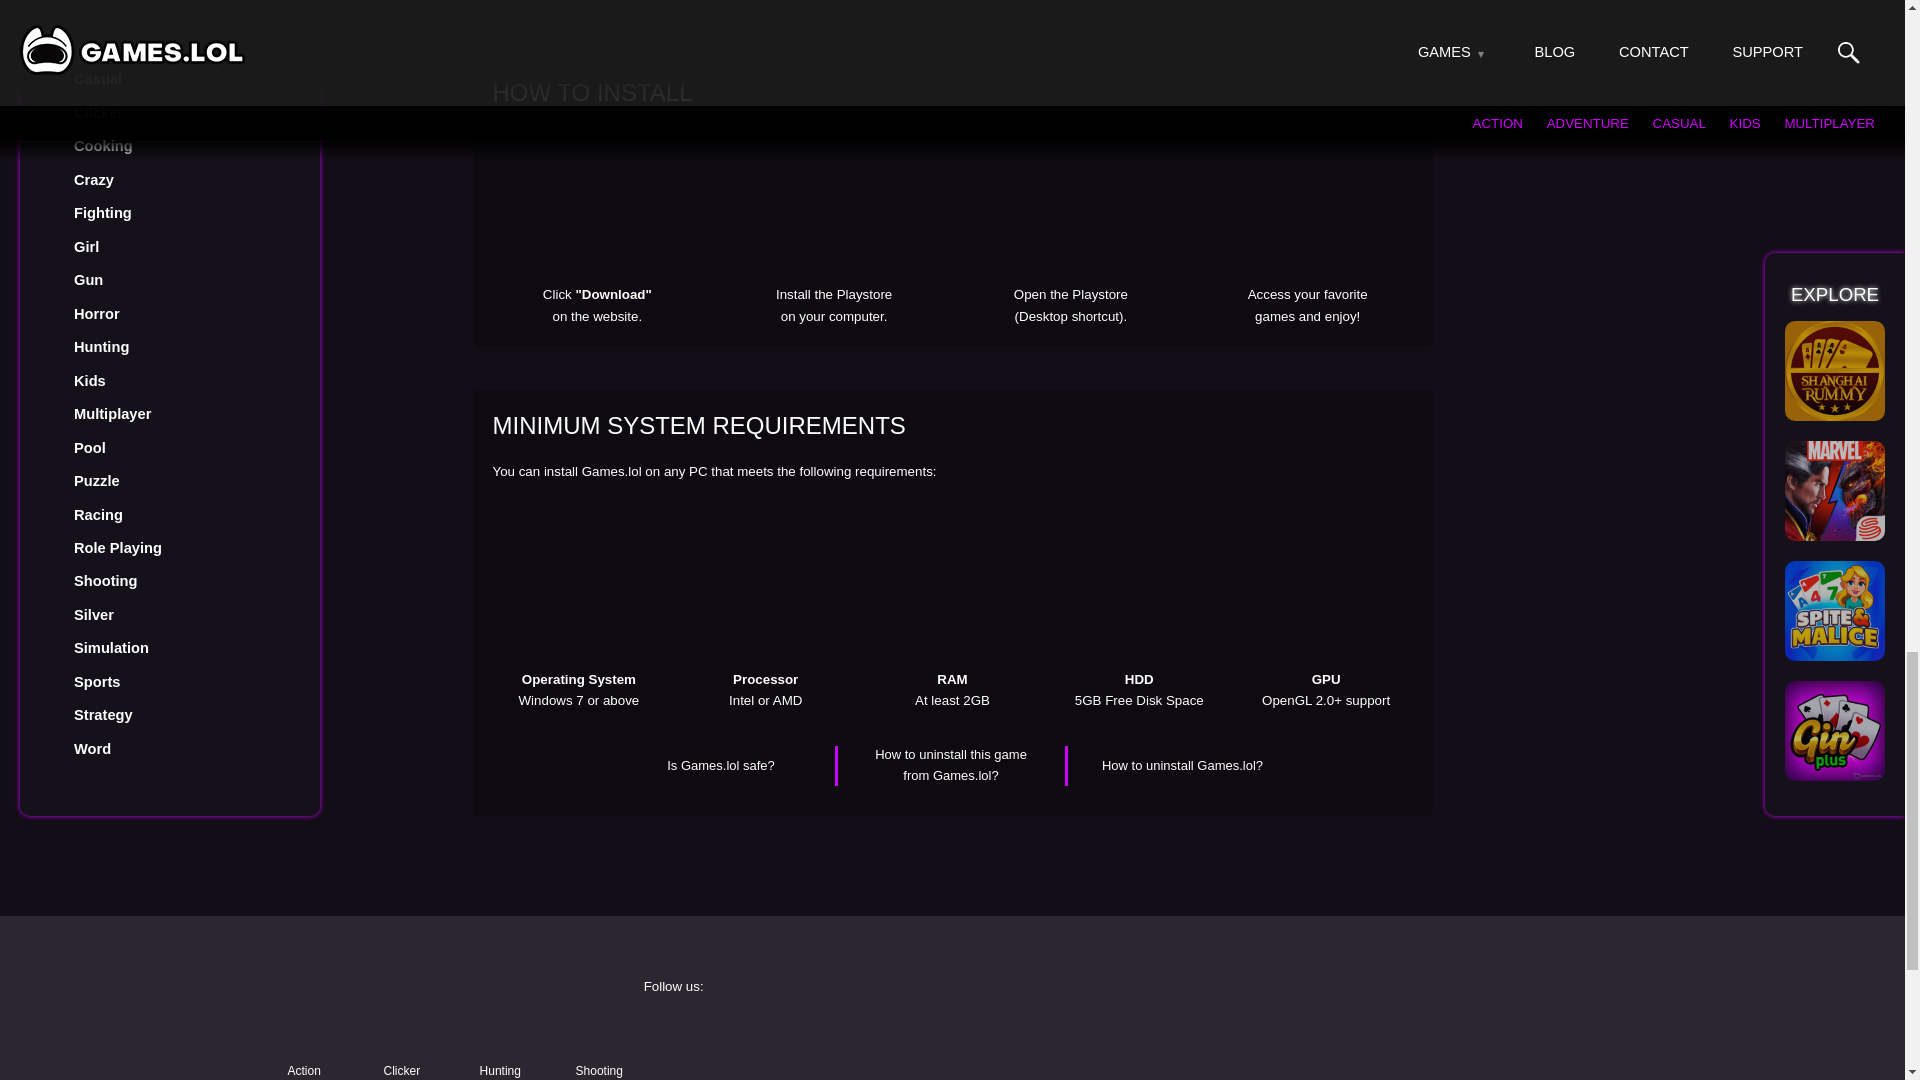 Image resolution: width=1920 pixels, height=1080 pixels. What do you see at coordinates (796, 1032) in the screenshot?
I see `Facebook` at bounding box center [796, 1032].